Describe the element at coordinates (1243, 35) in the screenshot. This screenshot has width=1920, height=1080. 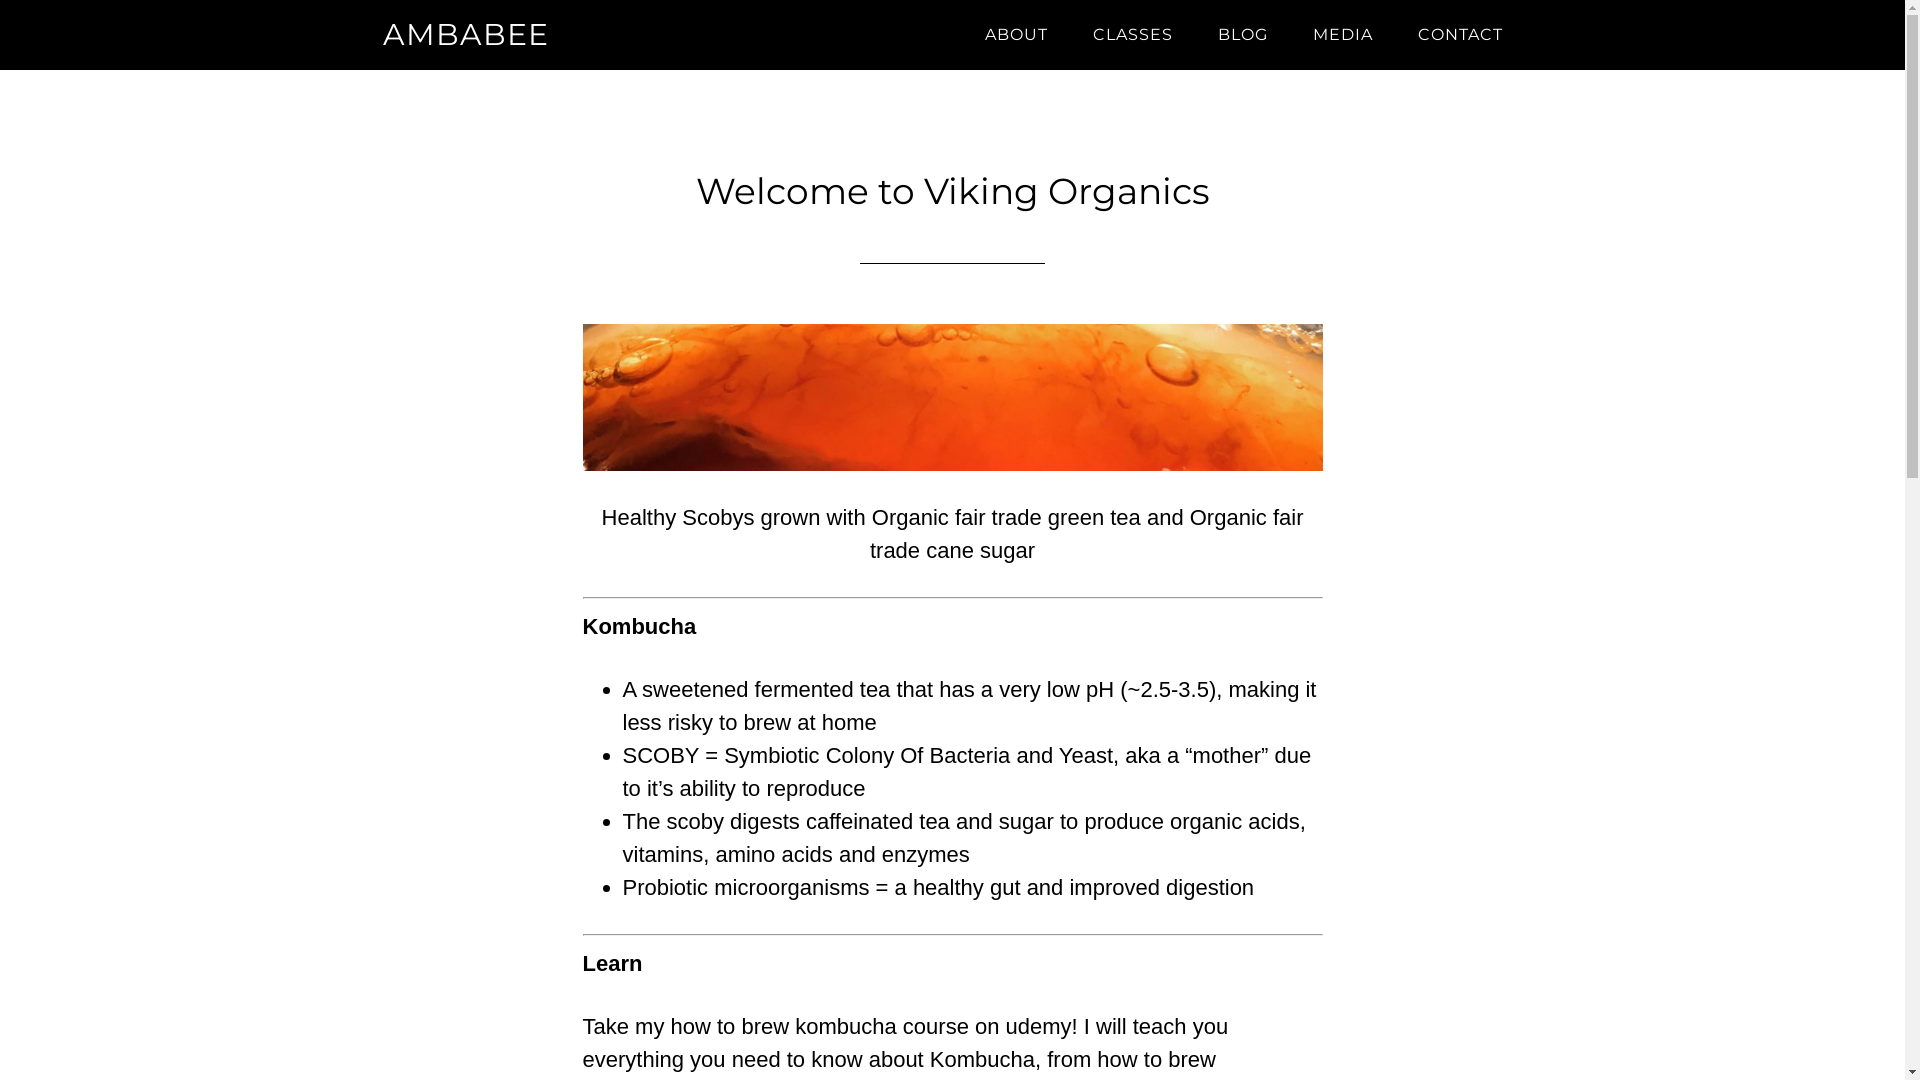
I see `BLOG` at that location.